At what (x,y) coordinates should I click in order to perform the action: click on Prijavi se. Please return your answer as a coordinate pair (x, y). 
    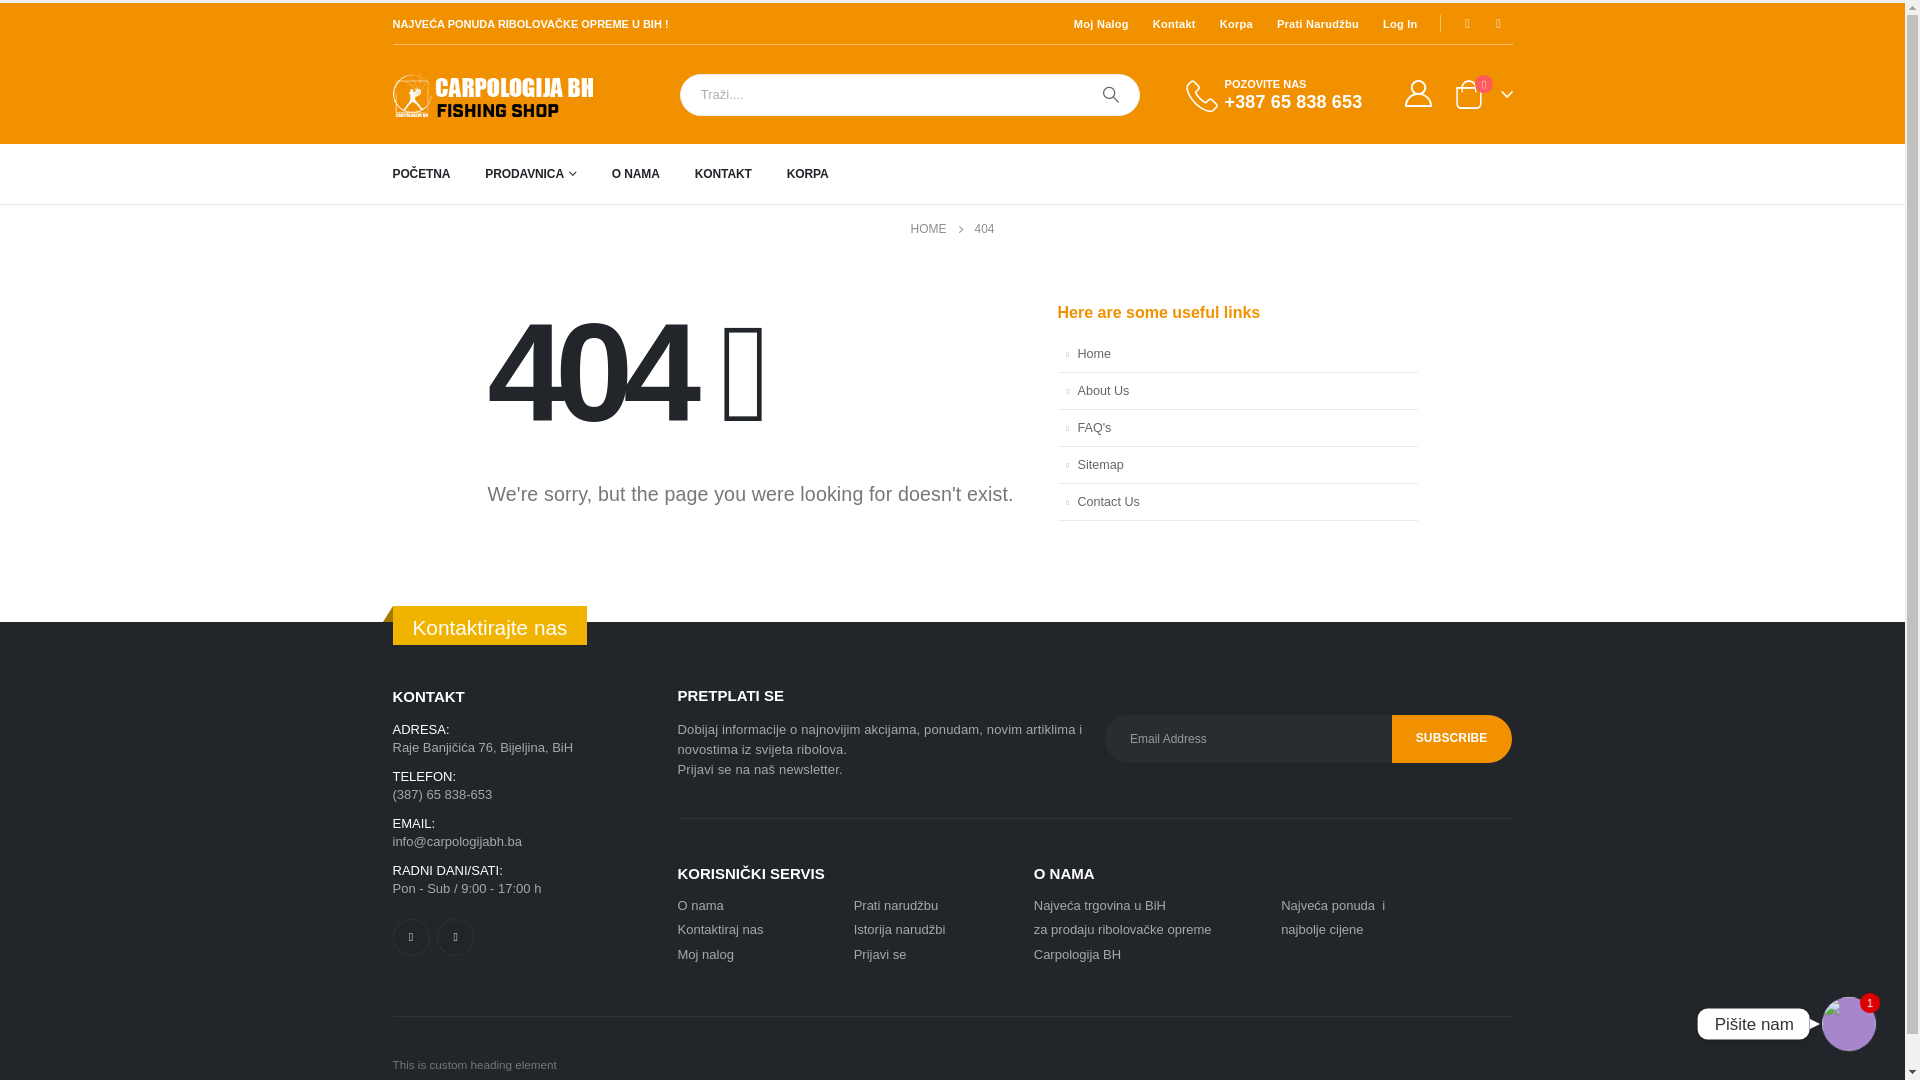
    Looking at the image, I should click on (880, 954).